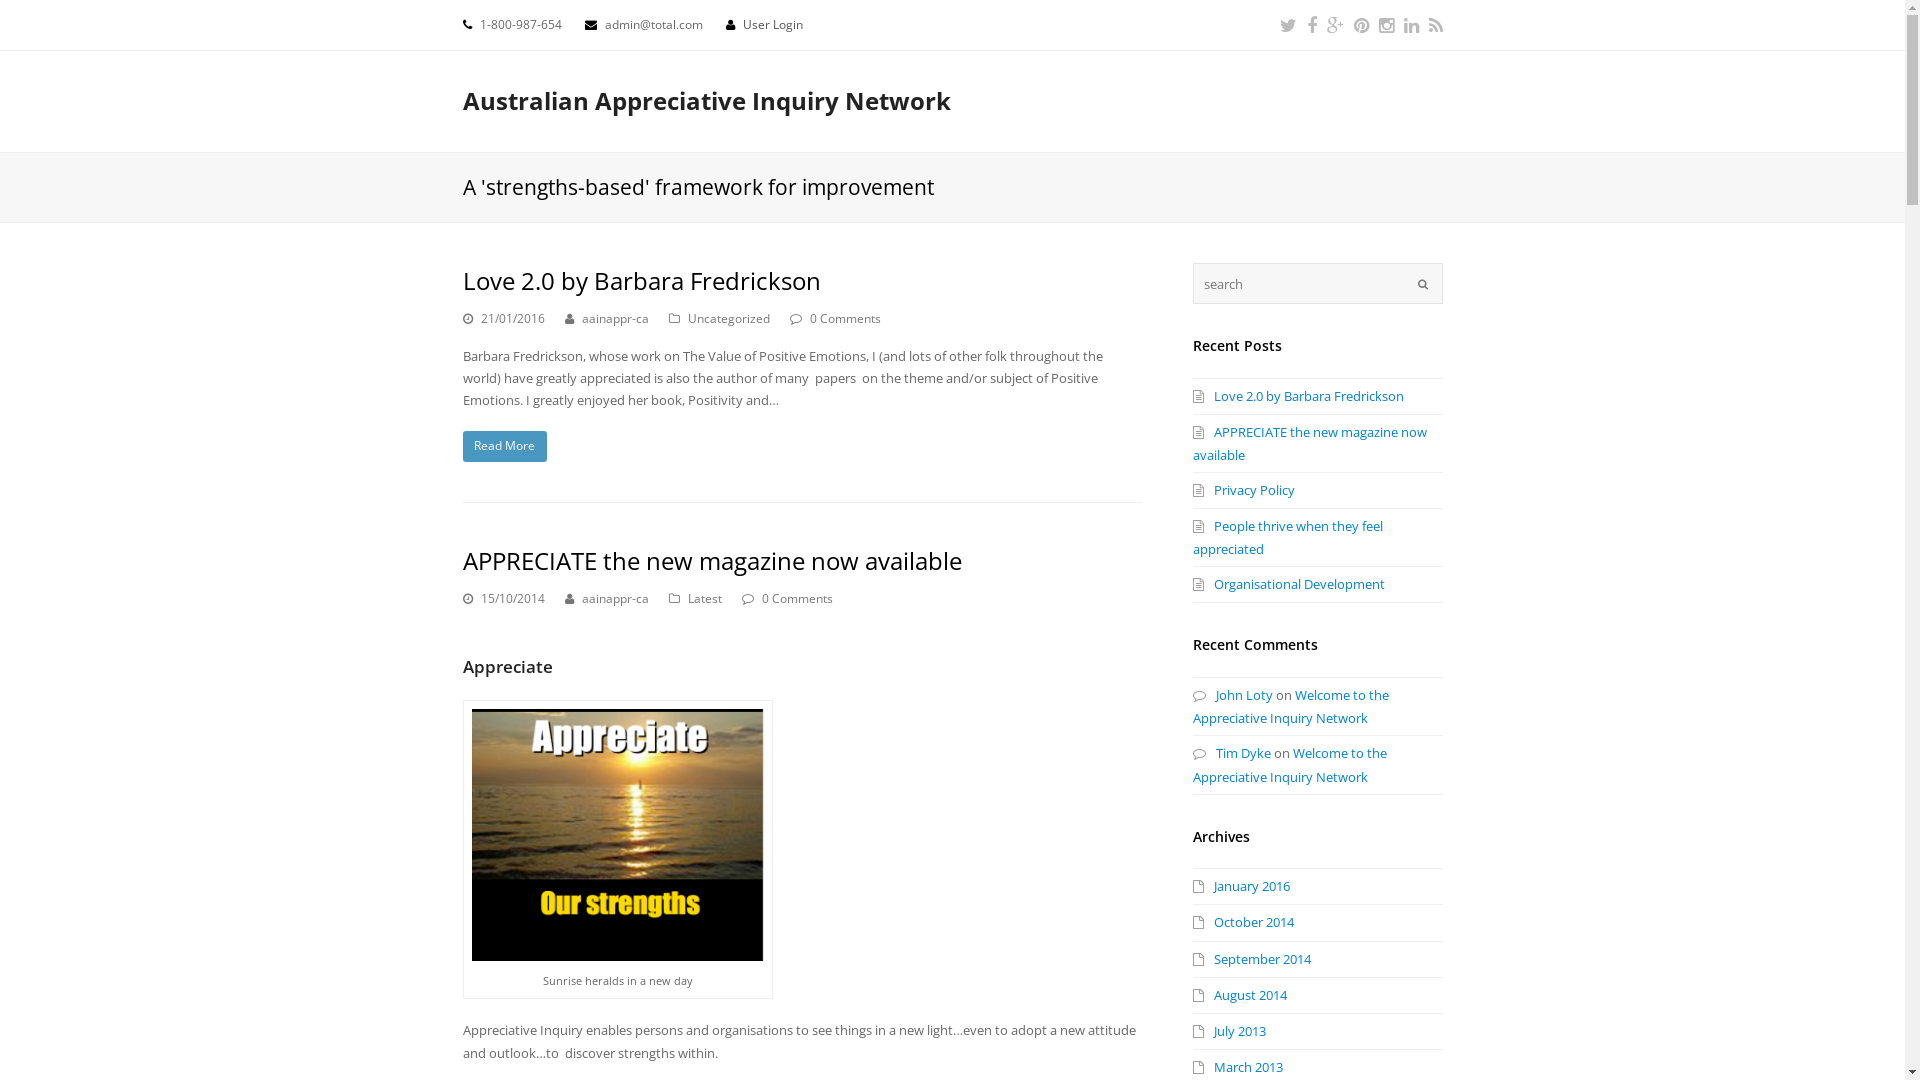 This screenshot has width=1920, height=1080. I want to click on Uncategorized, so click(729, 318).